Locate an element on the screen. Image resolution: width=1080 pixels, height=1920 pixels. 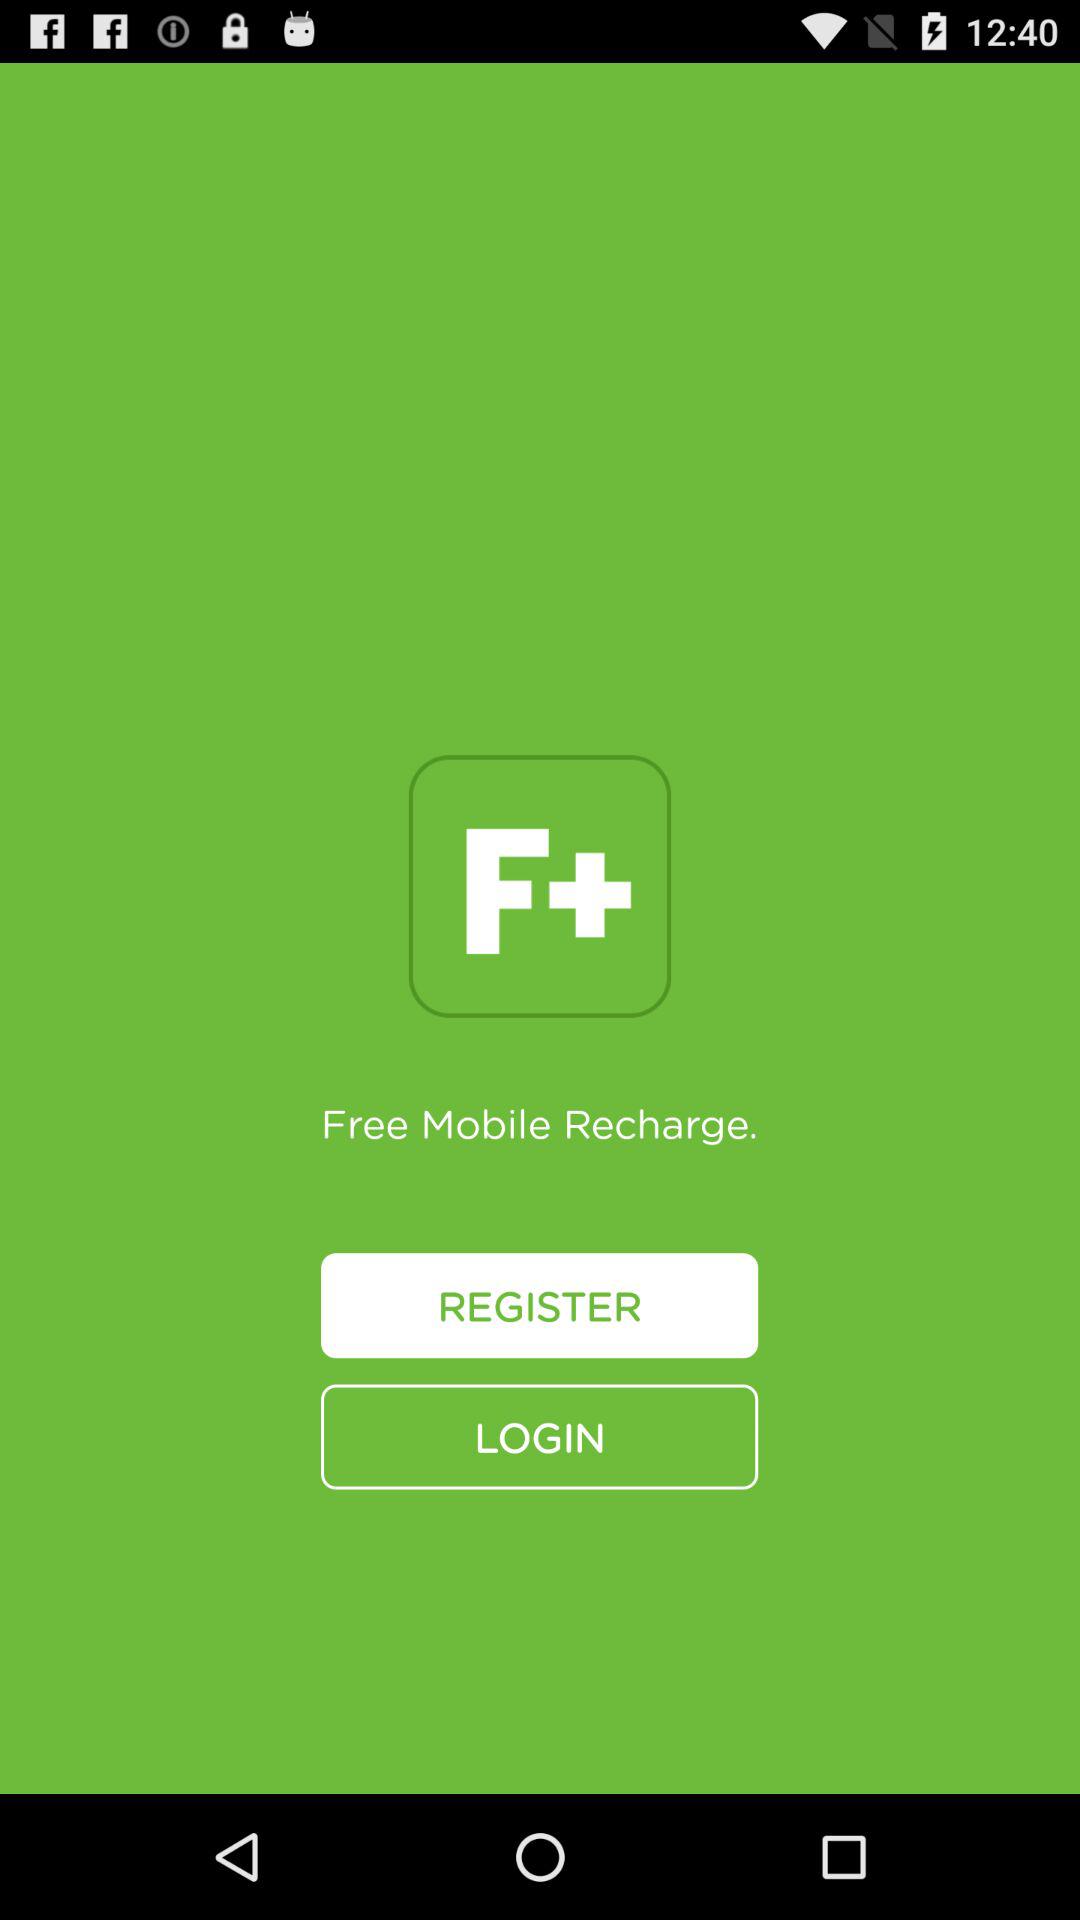
choose login button is located at coordinates (540, 1436).